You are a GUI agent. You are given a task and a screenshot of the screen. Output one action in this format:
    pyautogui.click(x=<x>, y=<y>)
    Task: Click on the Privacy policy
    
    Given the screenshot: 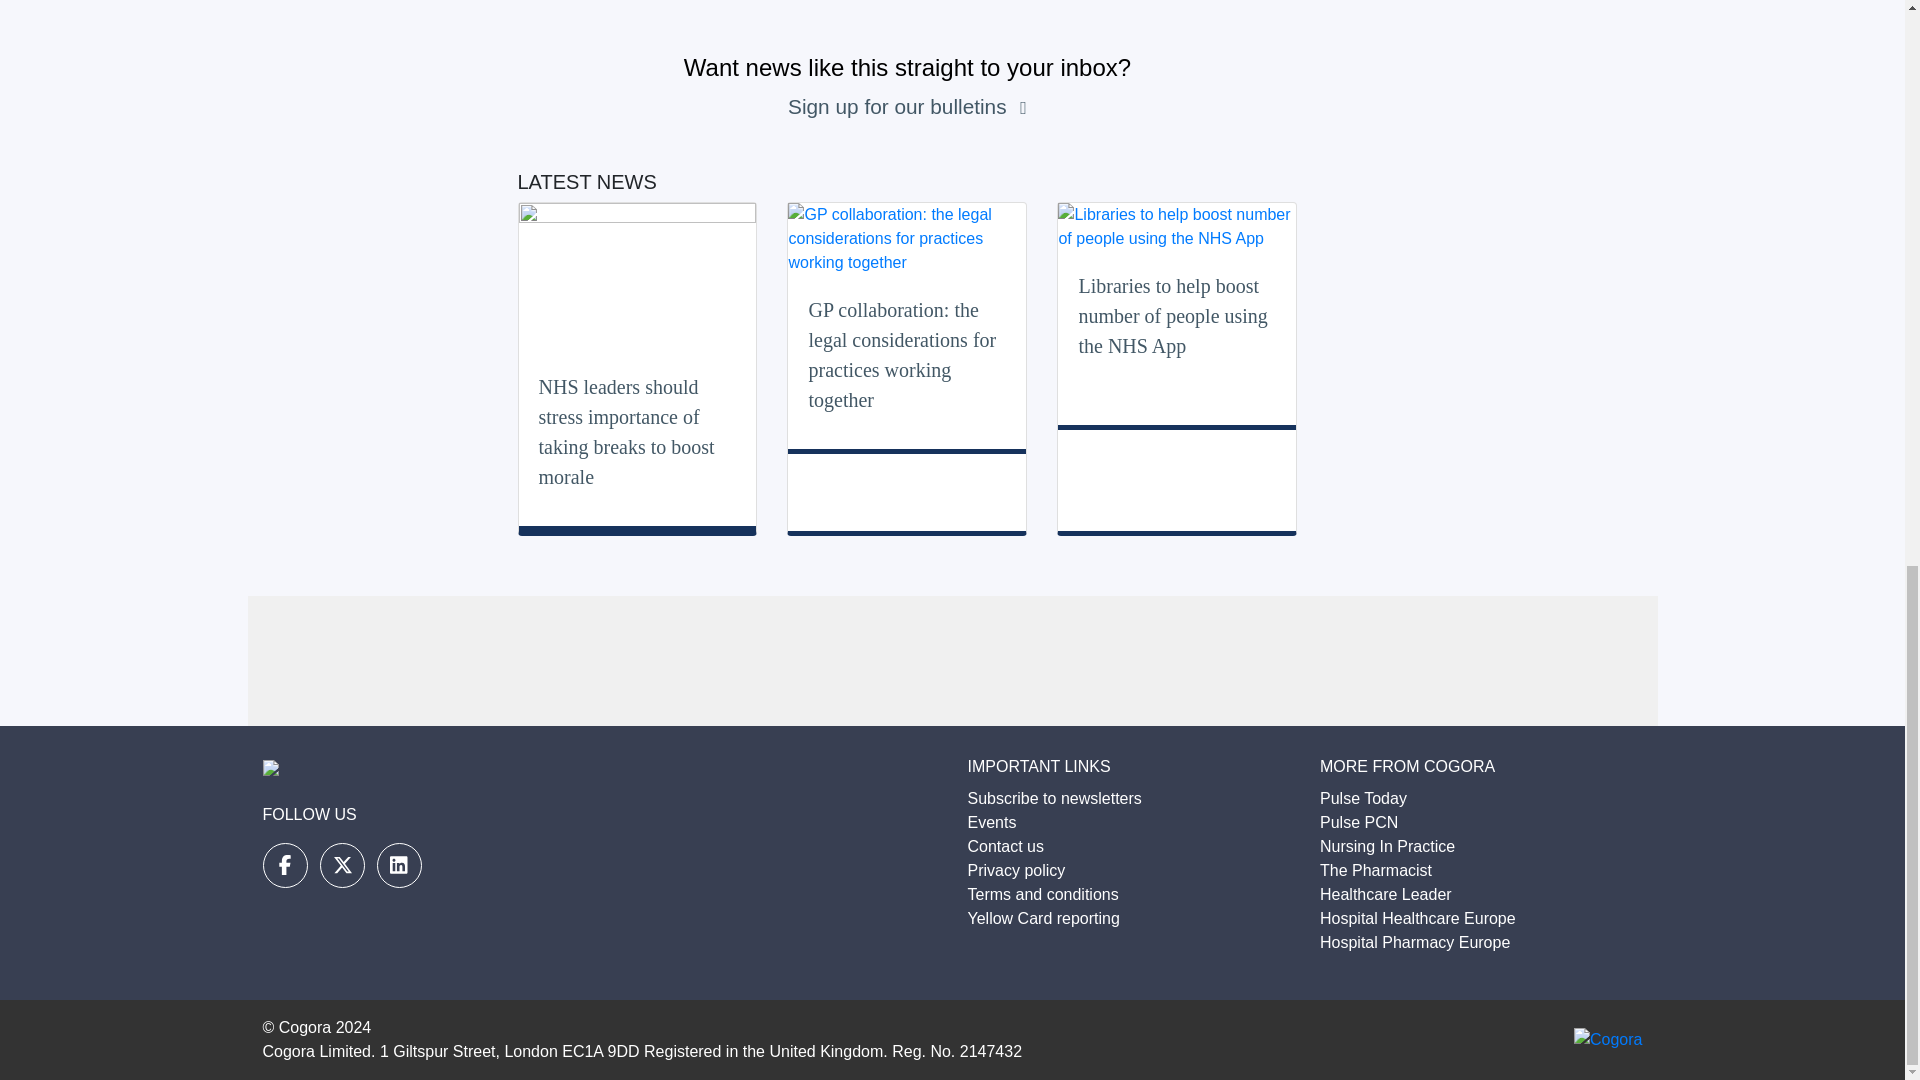 What is the action you would take?
    pyautogui.click(x=1016, y=870)
    